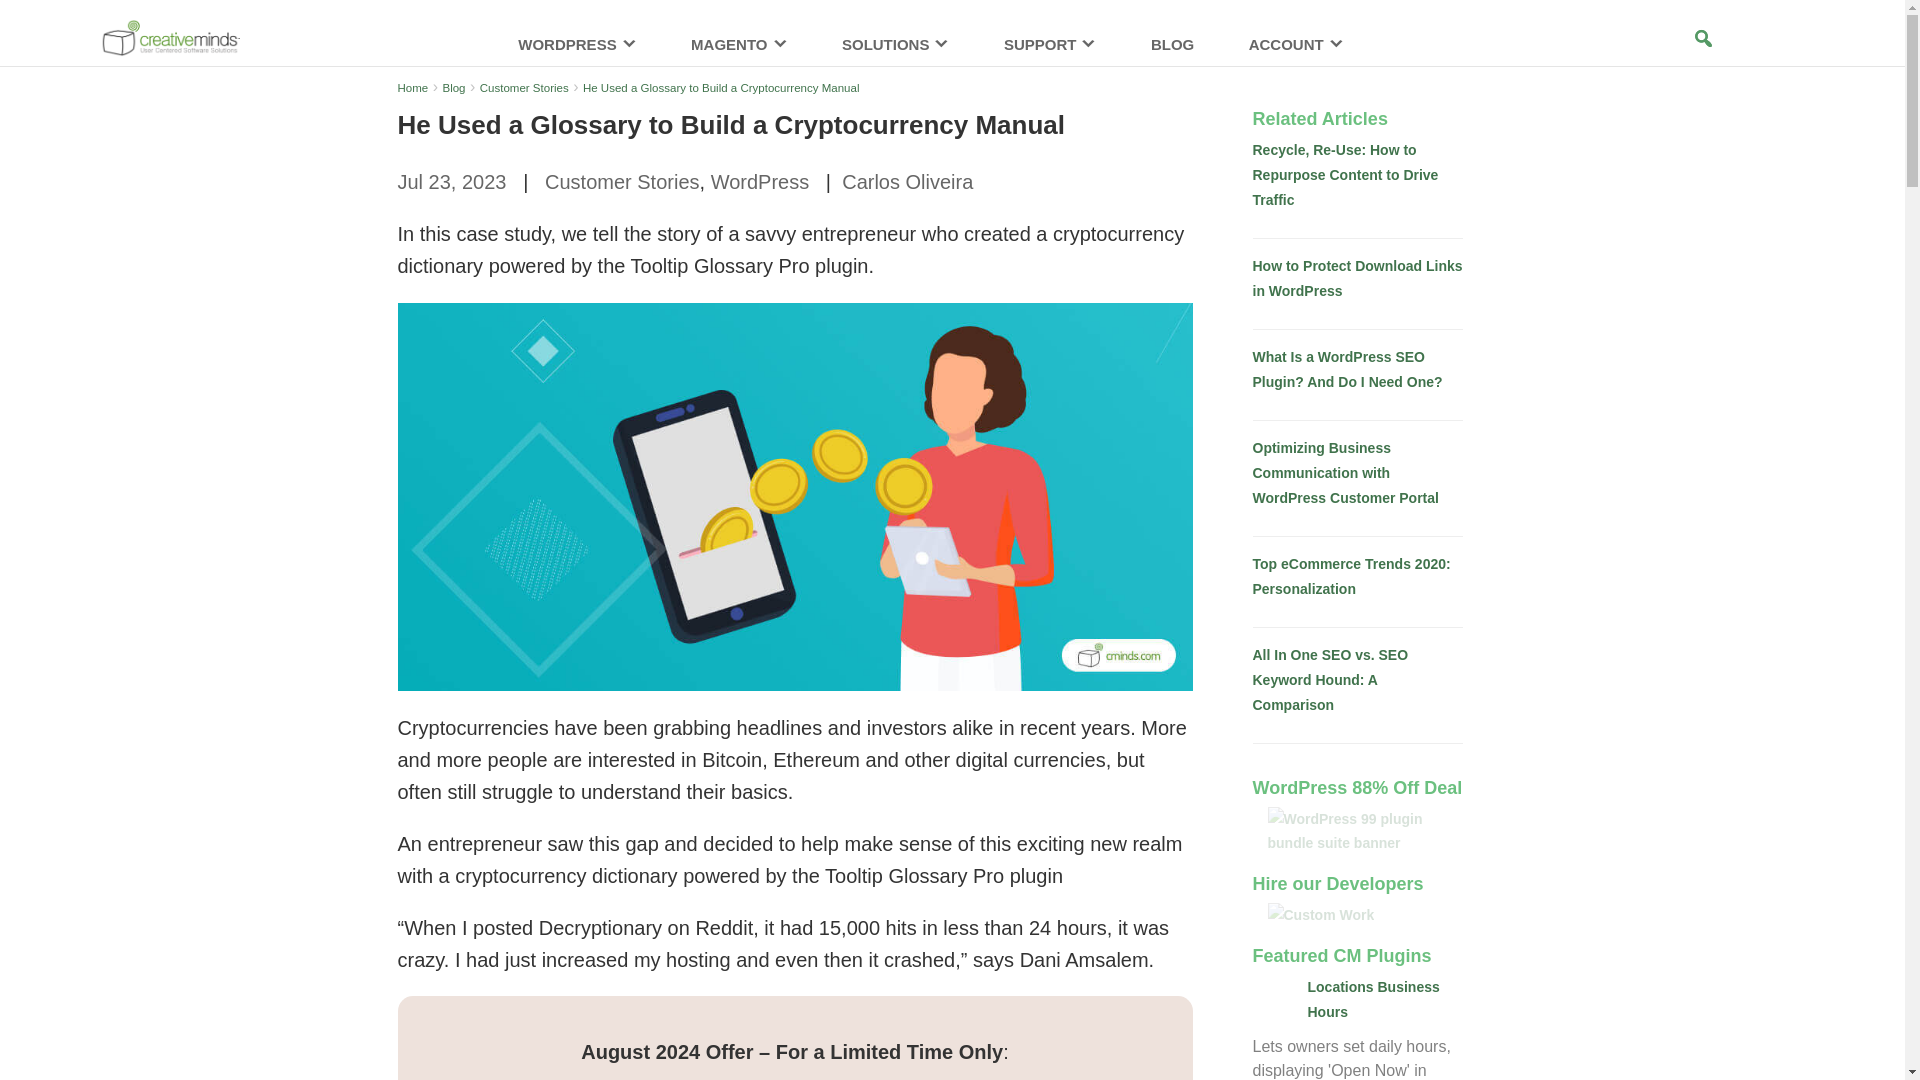 The image size is (1920, 1080). Describe the element at coordinates (896, 54) in the screenshot. I see `SOLUTIONS` at that location.